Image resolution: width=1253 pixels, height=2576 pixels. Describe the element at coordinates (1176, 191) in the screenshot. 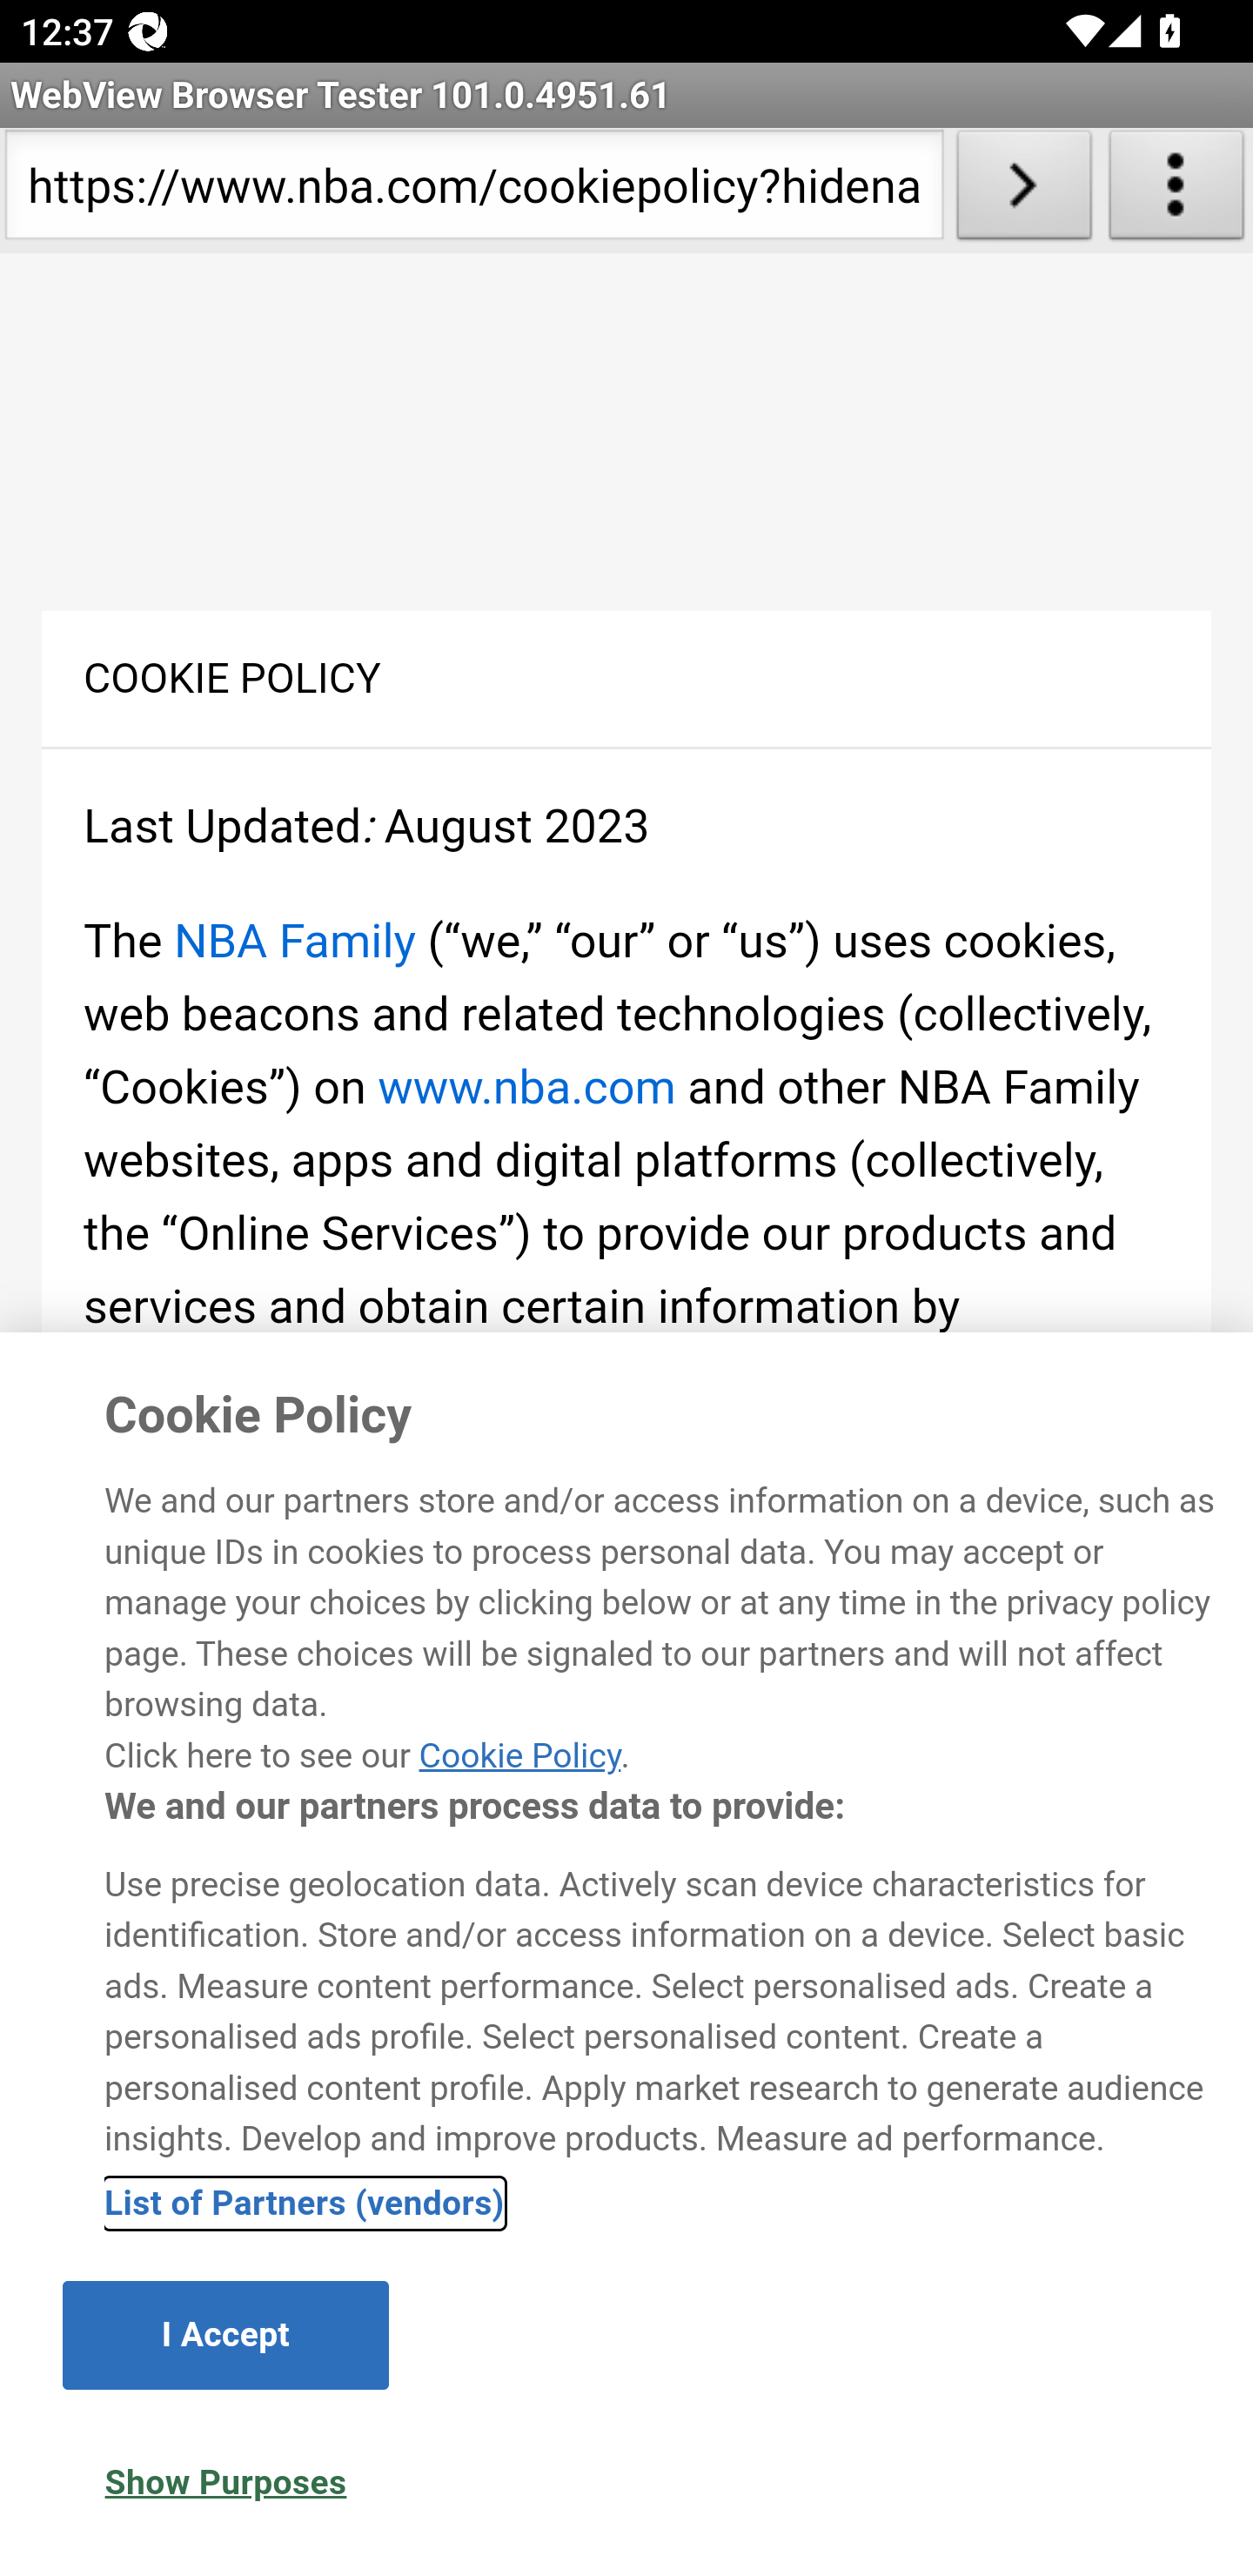

I see `About WebView` at that location.